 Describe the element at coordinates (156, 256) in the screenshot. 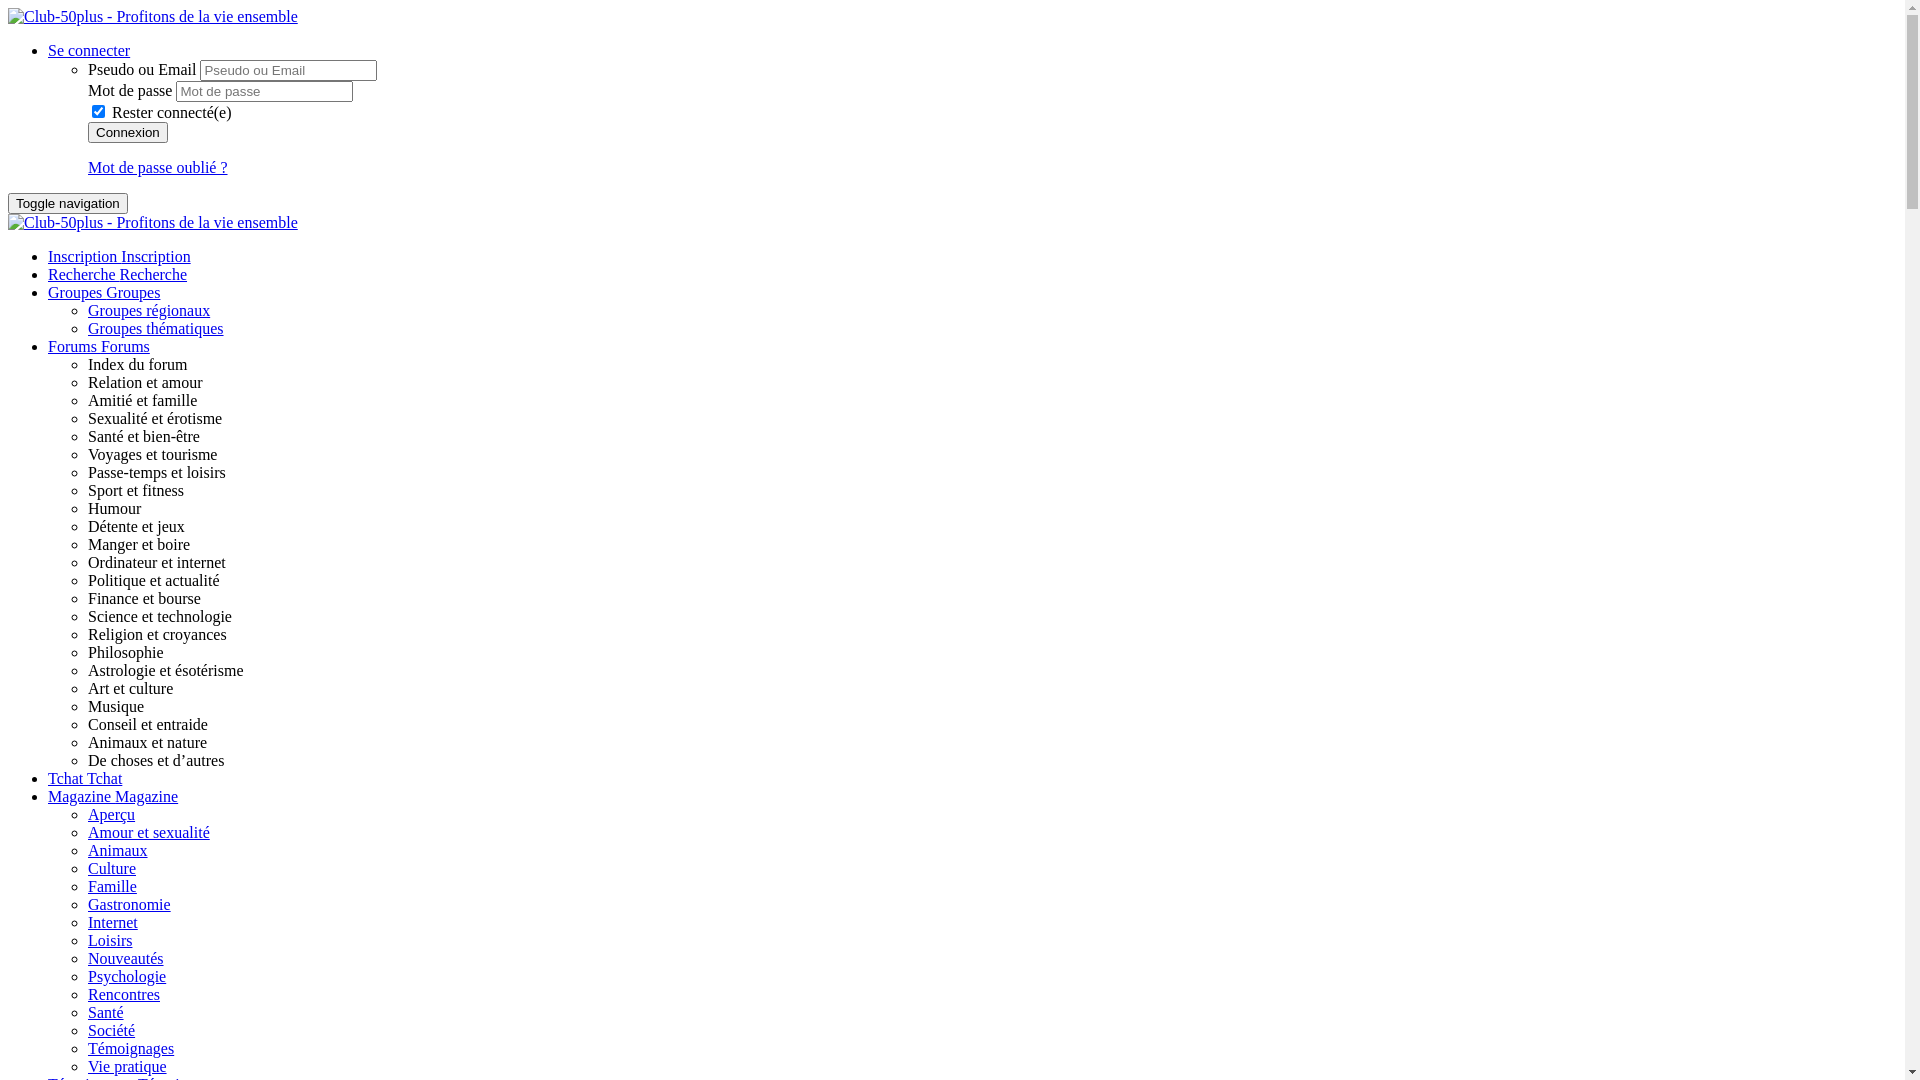

I see `Inscription` at that location.